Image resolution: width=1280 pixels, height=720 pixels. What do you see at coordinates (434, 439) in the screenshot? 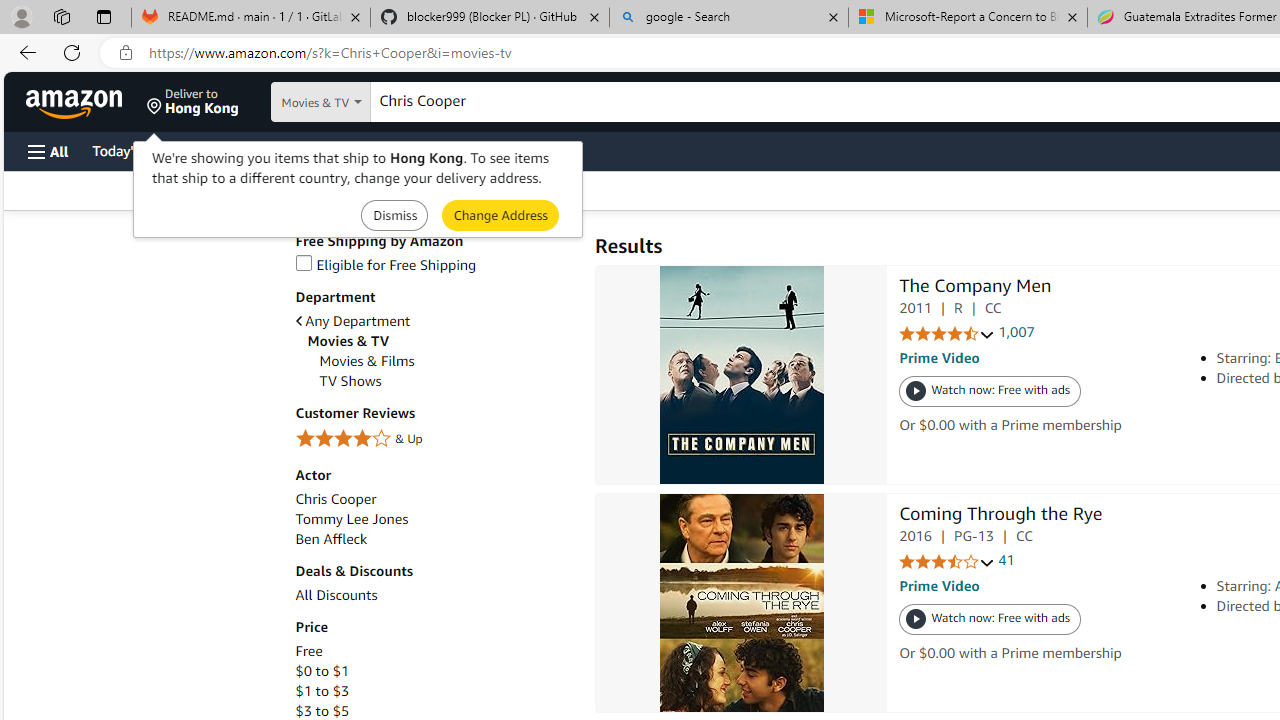
I see `4 Stars & Up` at bounding box center [434, 439].